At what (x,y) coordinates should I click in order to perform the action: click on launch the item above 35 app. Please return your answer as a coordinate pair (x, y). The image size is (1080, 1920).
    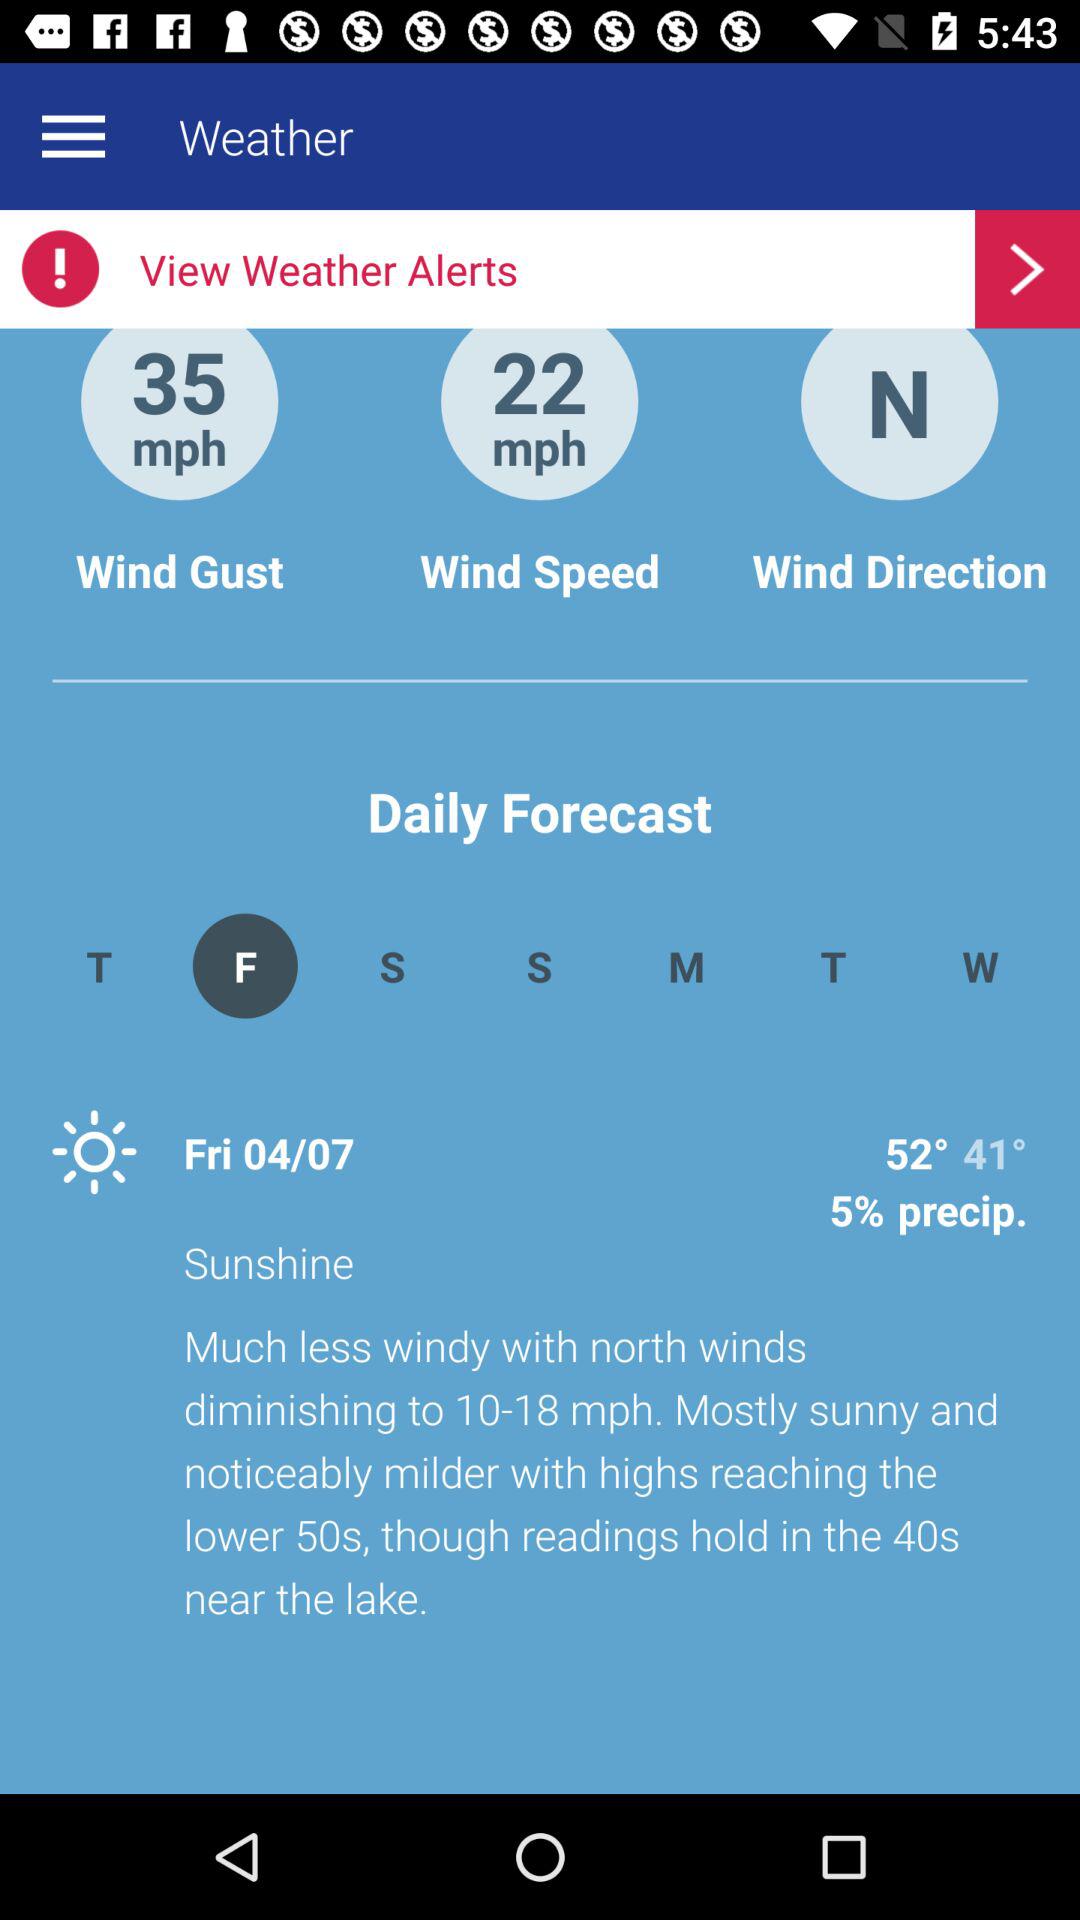
    Looking at the image, I should click on (540, 269).